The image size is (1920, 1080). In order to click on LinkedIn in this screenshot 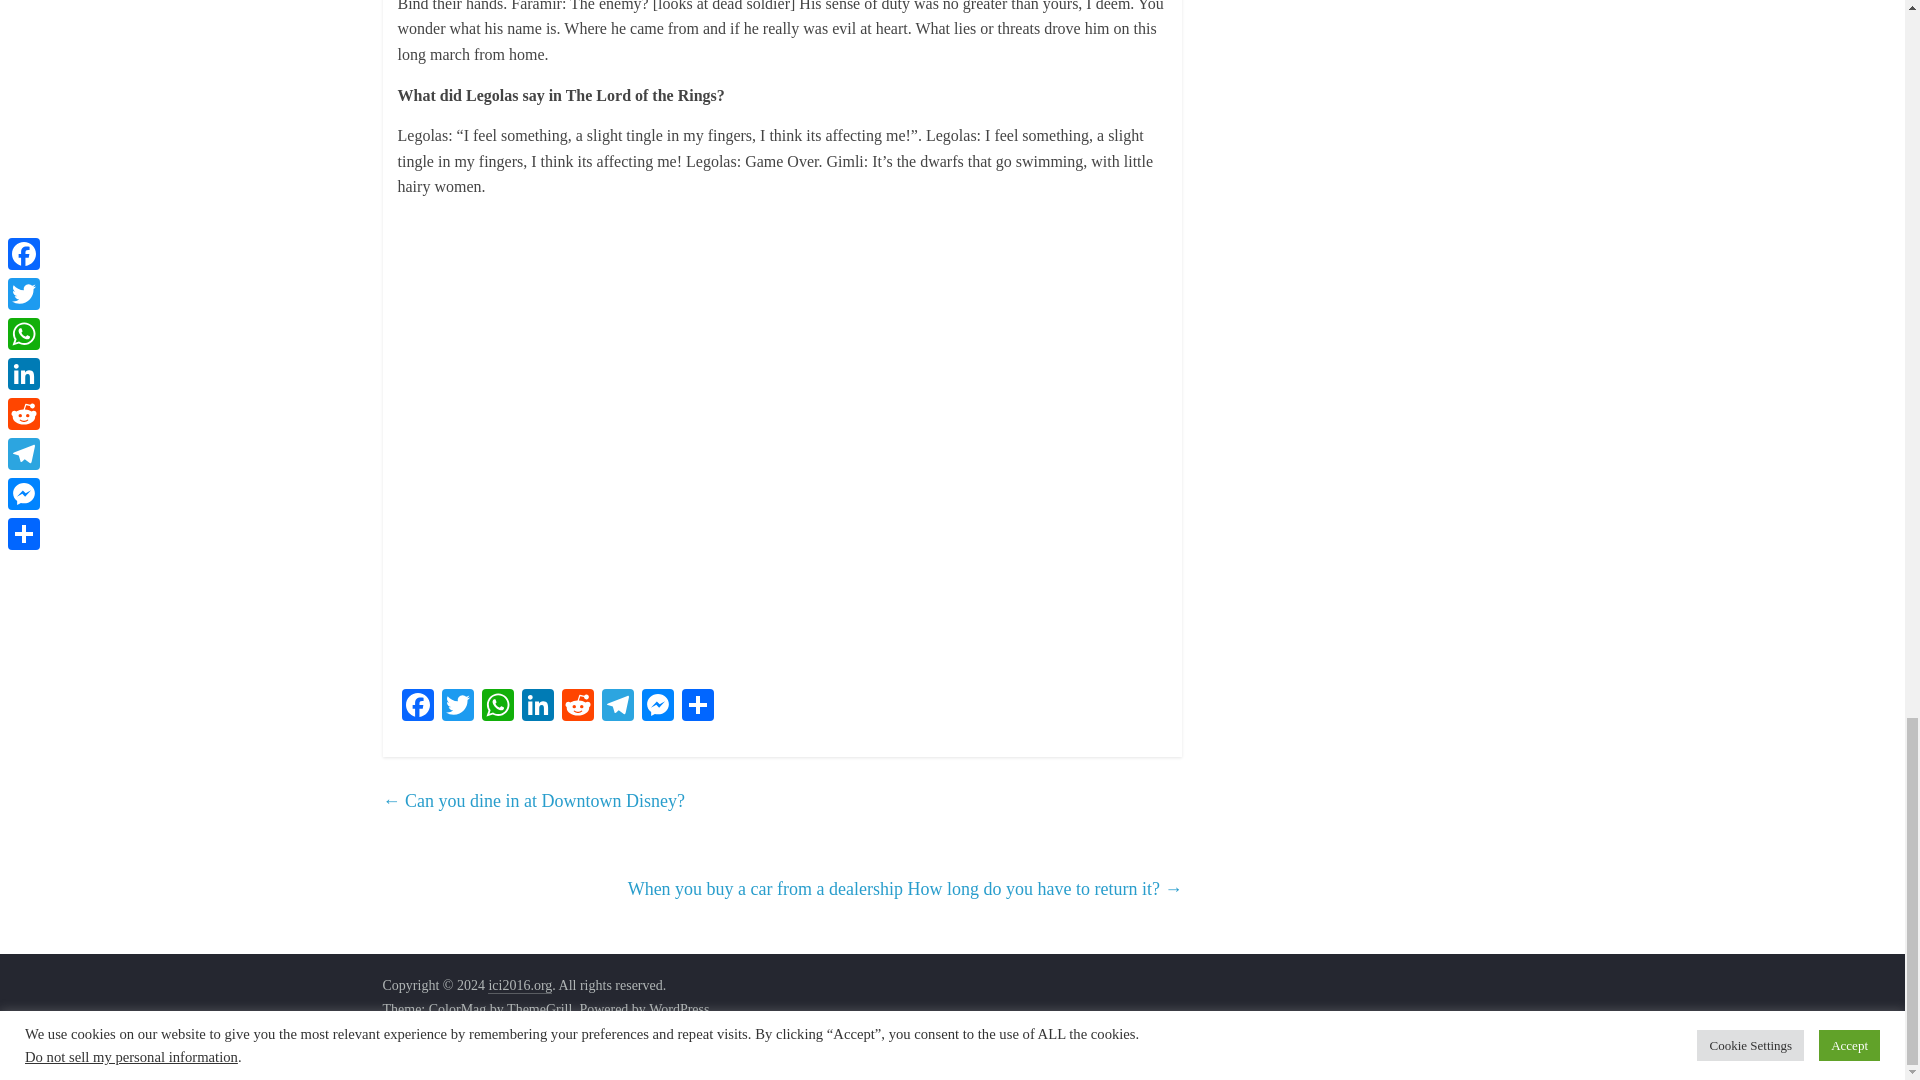, I will do `click(538, 706)`.